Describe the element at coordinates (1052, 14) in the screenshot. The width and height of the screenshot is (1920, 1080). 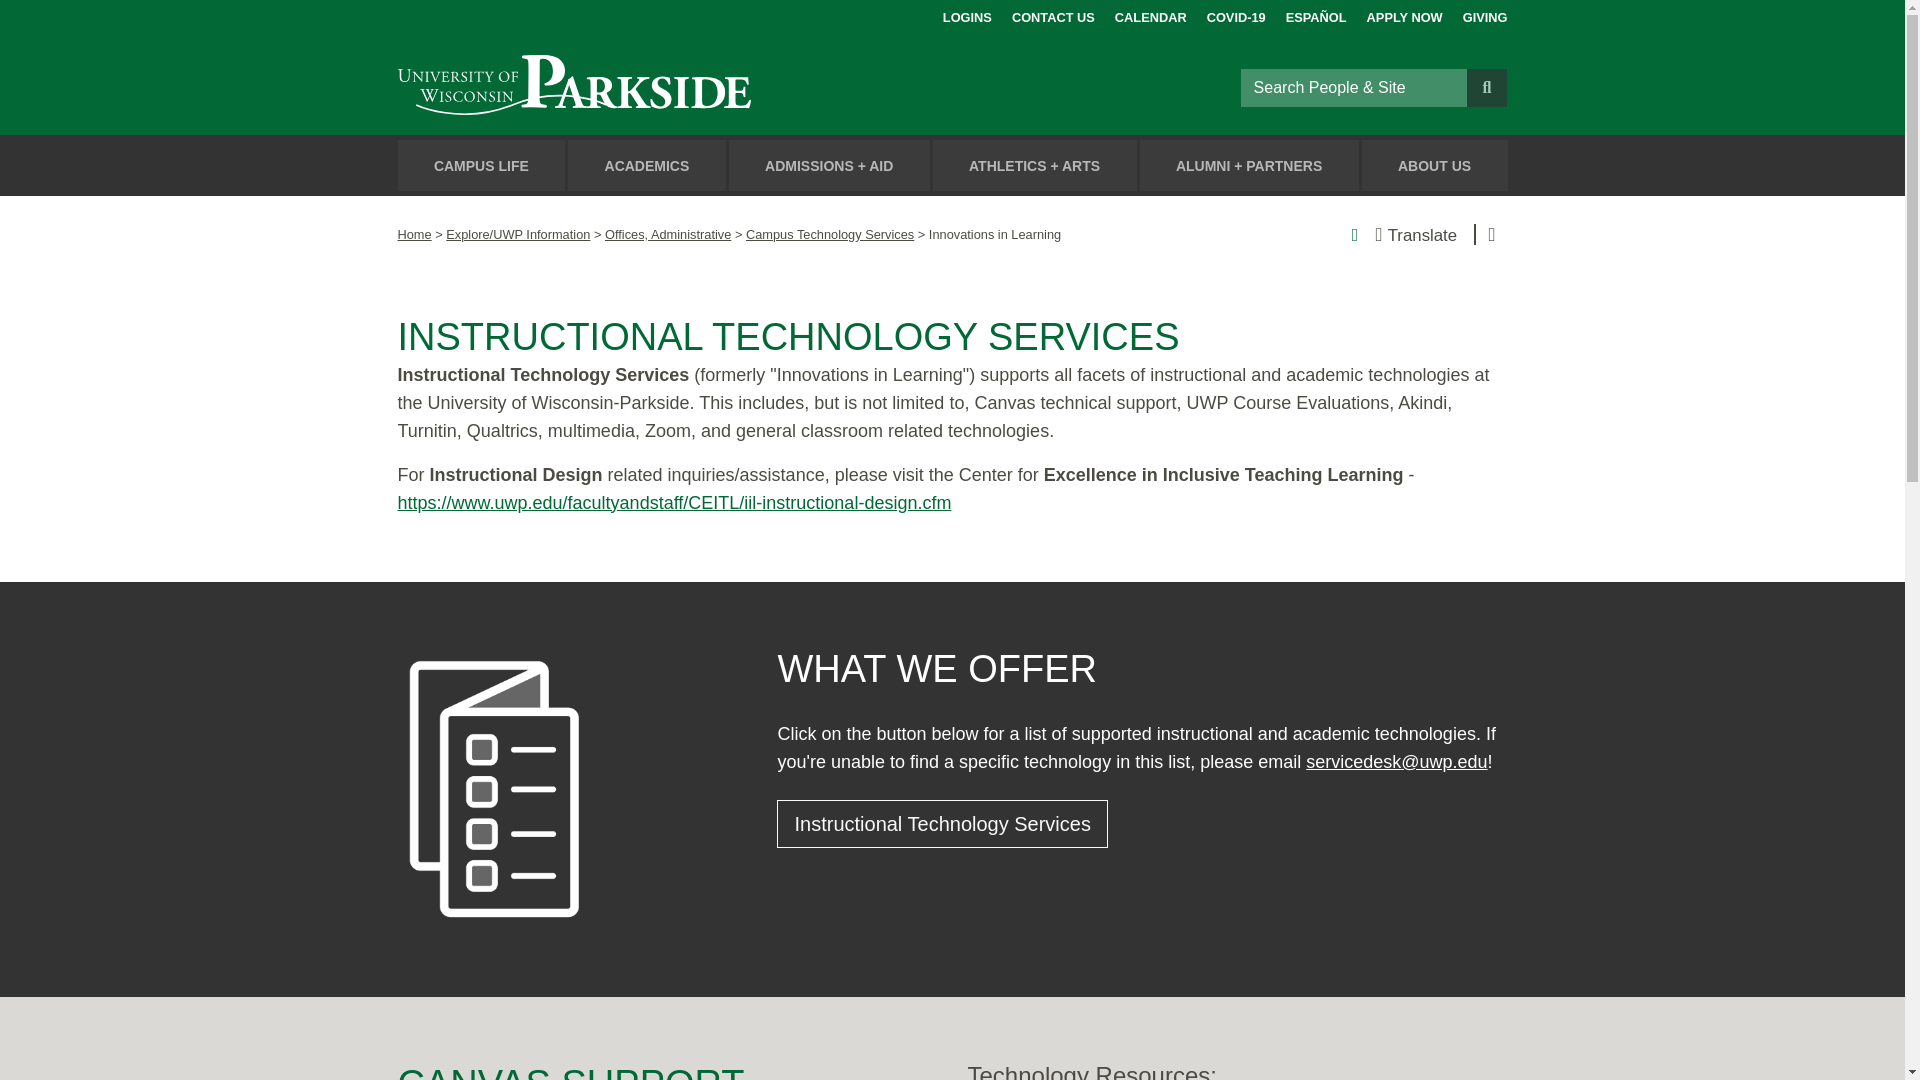
I see `CONTACT US` at that location.